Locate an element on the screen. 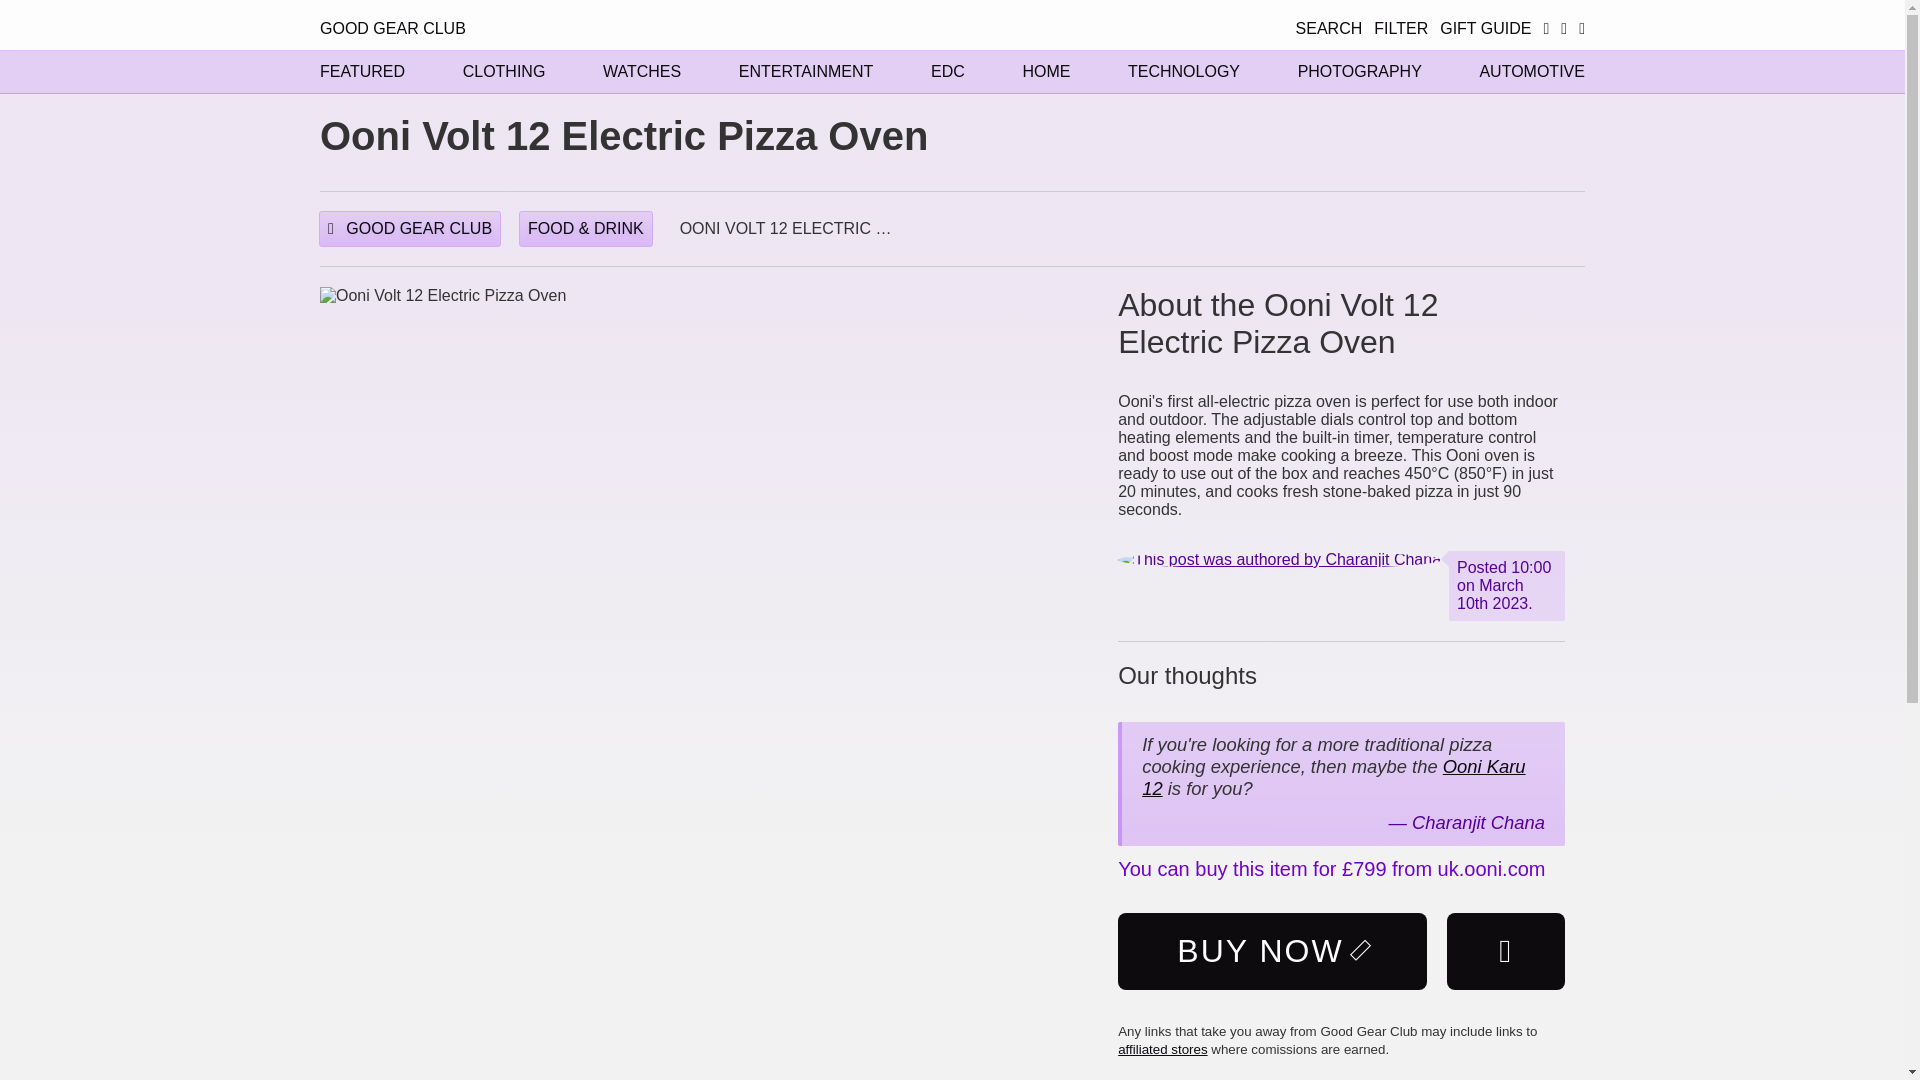 This screenshot has height=1080, width=1920. affiliated stores is located at coordinates (1162, 1050).